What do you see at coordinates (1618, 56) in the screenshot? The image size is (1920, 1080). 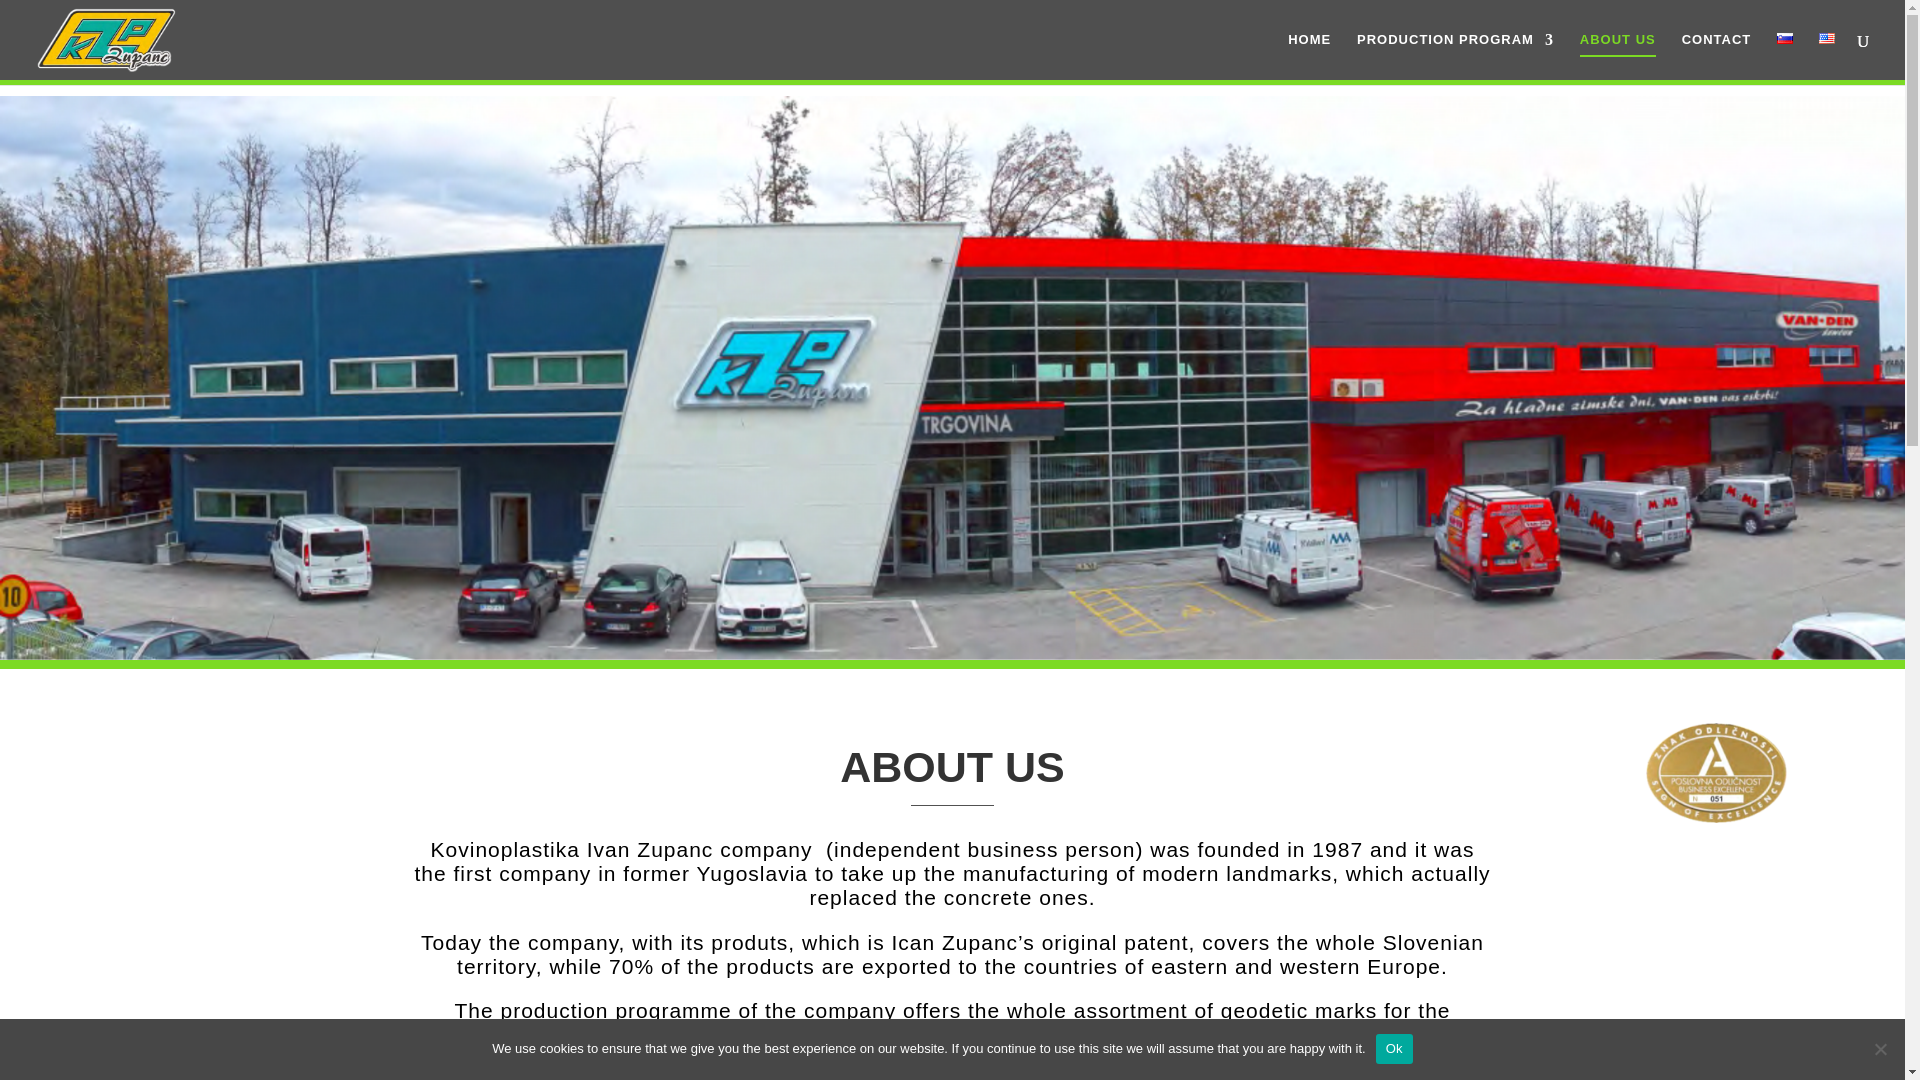 I see `ABOUT US` at bounding box center [1618, 56].